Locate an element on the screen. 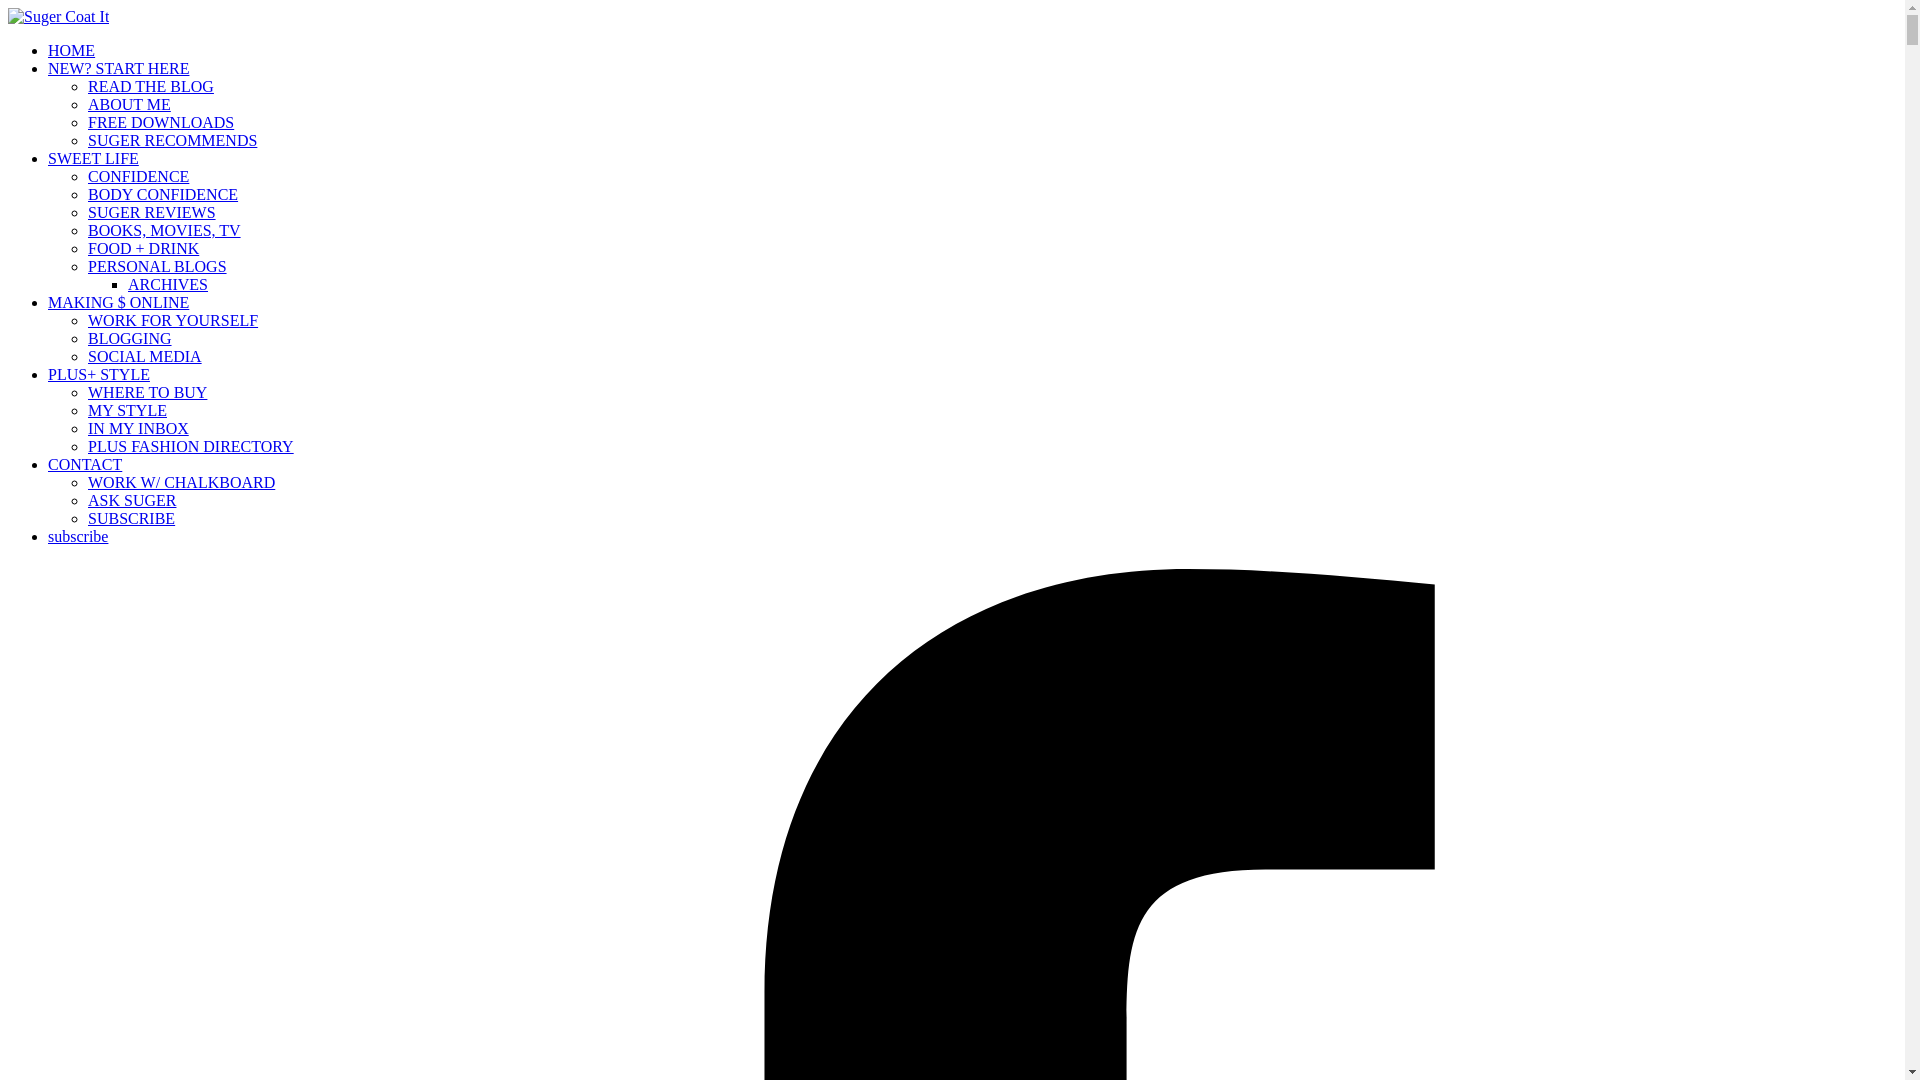 The height and width of the screenshot is (1080, 1920). IN MY INBOX is located at coordinates (138, 428).